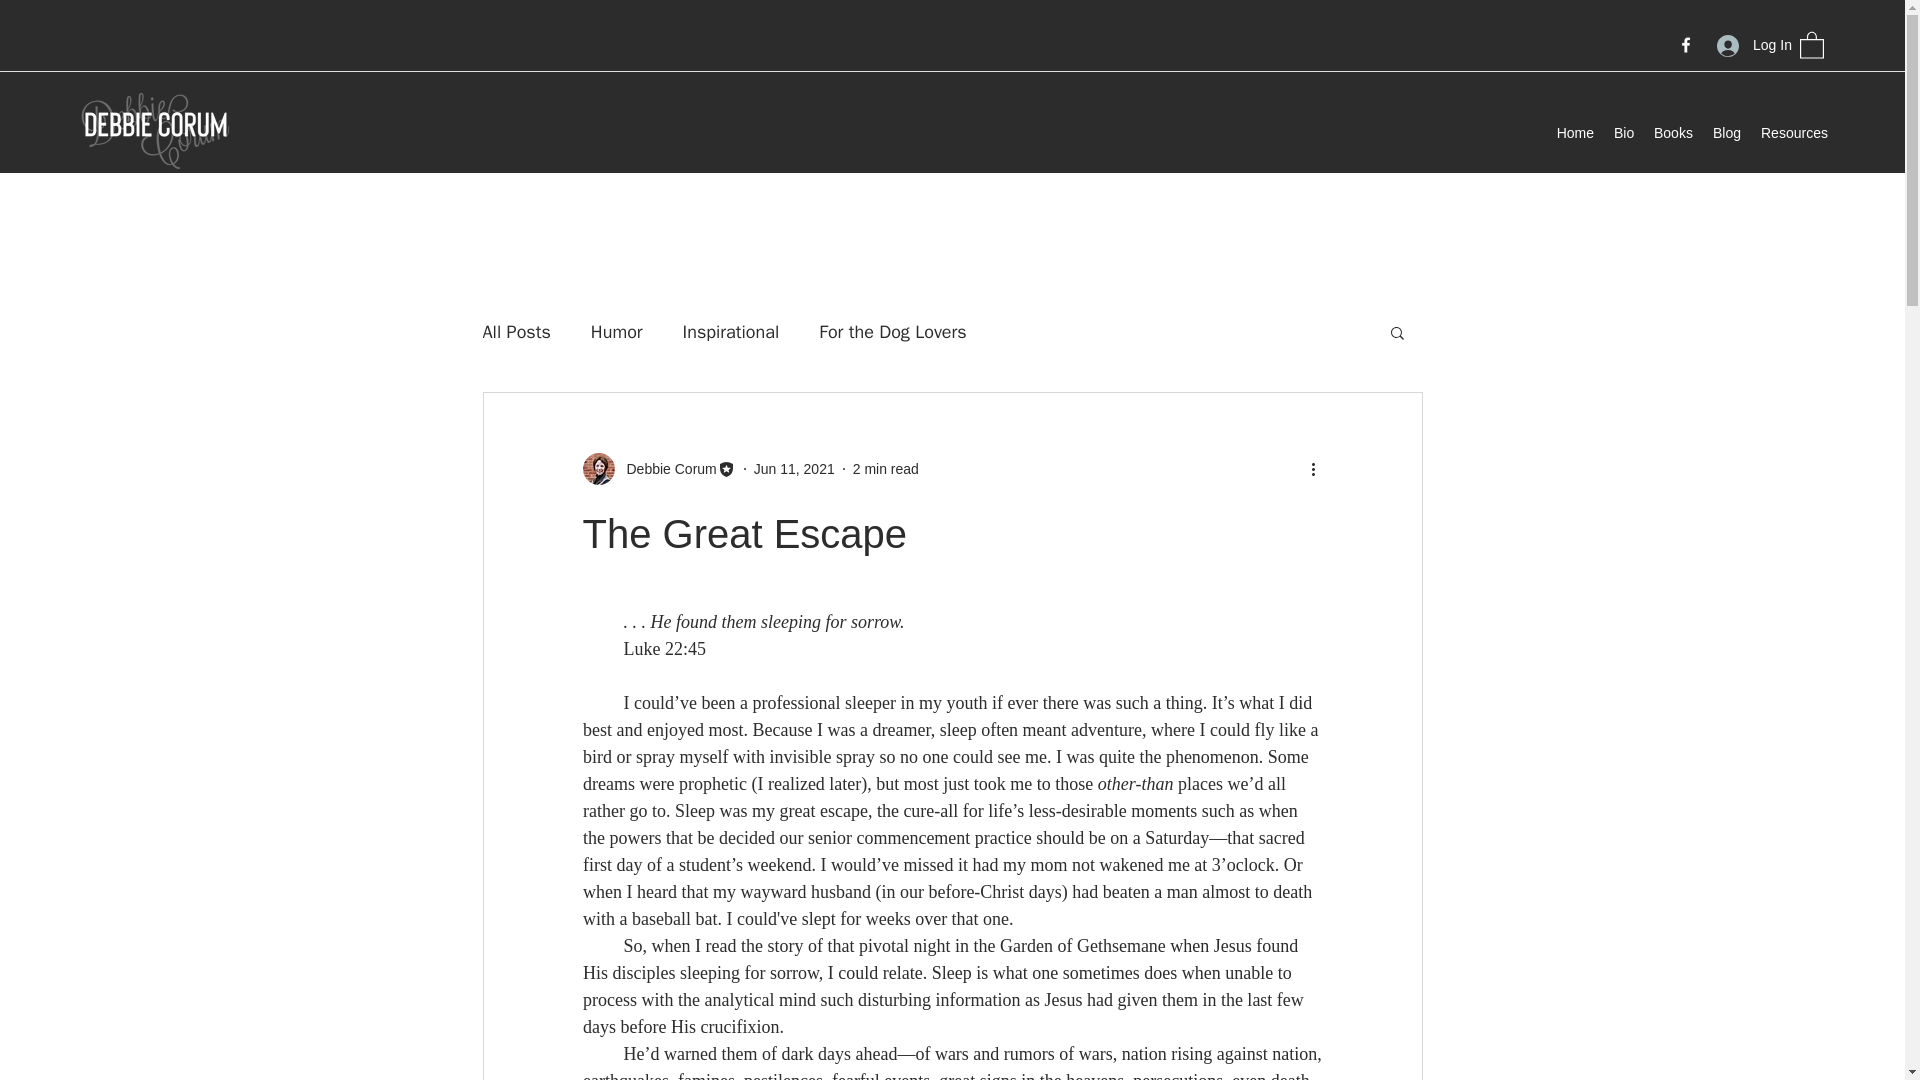 This screenshot has width=1920, height=1080. Describe the element at coordinates (1623, 132) in the screenshot. I see `Bio` at that location.